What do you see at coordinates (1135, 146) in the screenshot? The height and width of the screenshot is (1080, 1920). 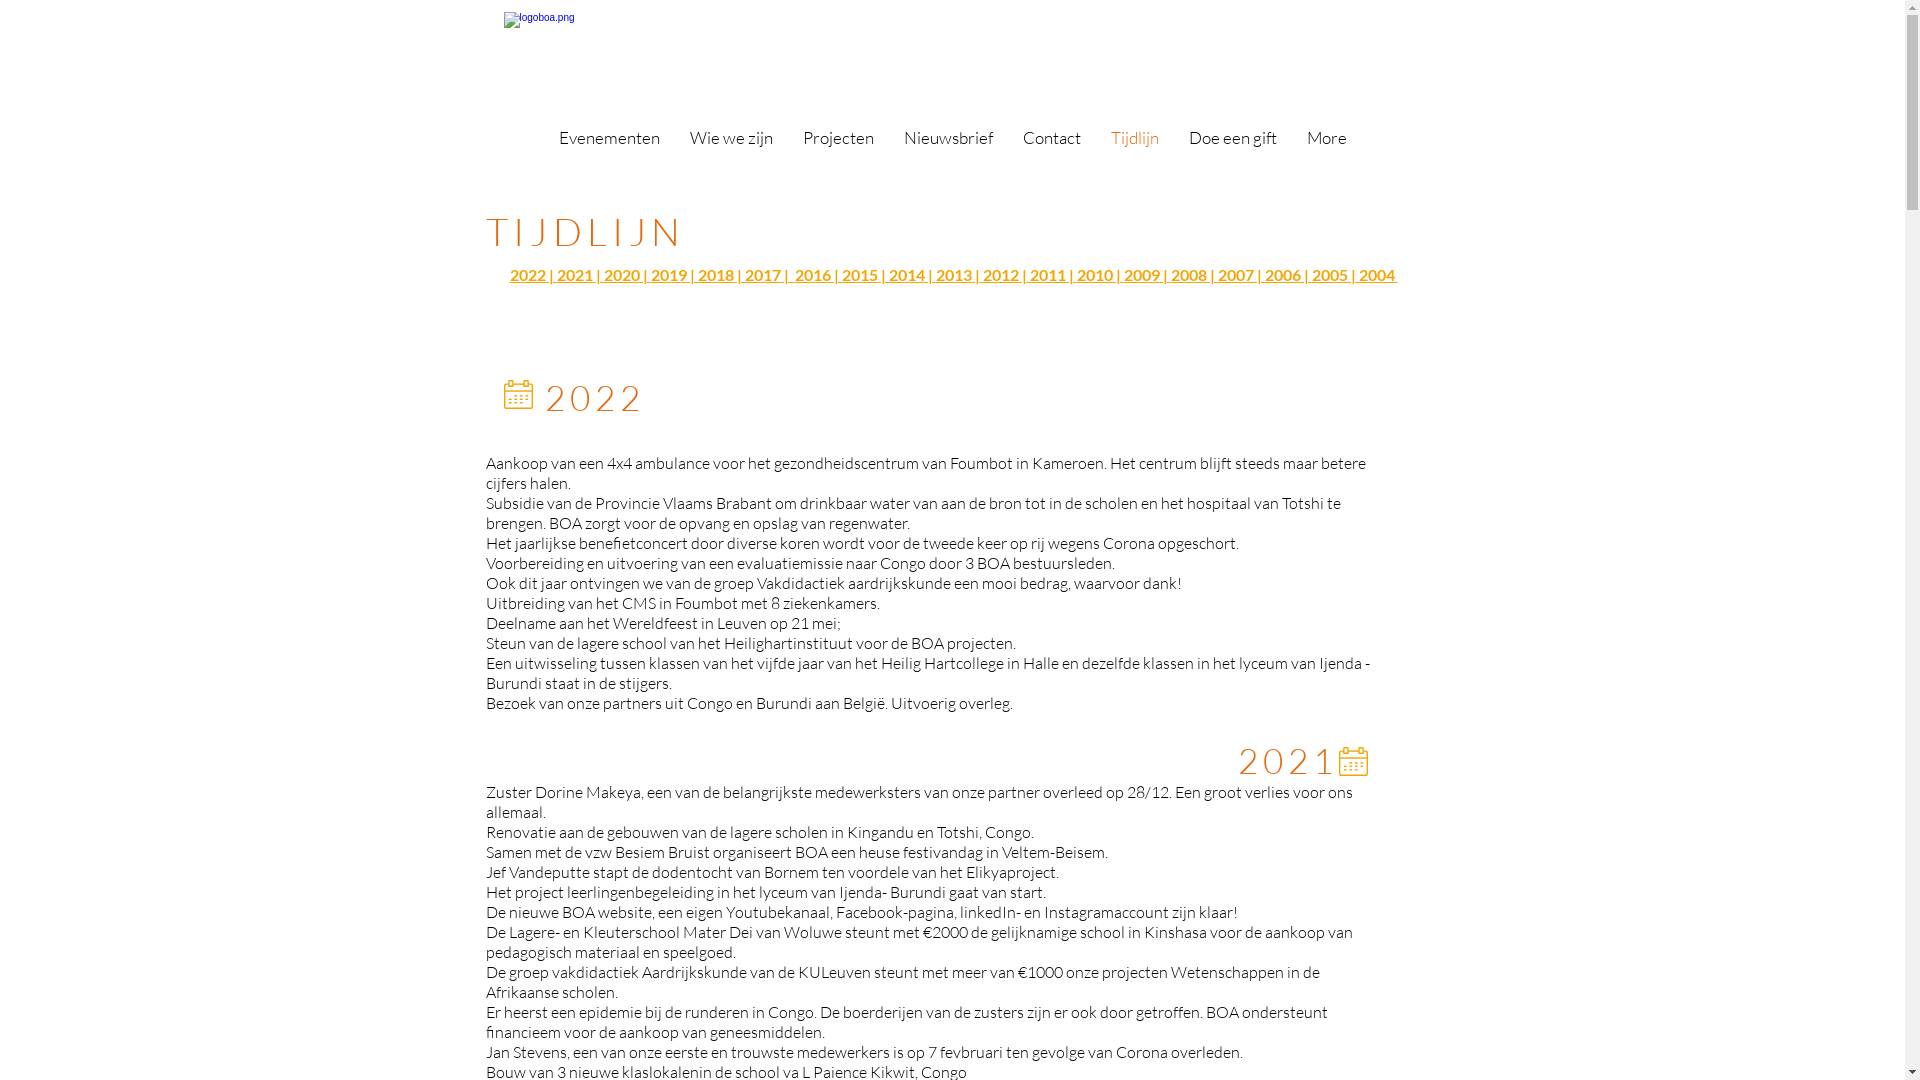 I see `Tijdlijn` at bounding box center [1135, 146].